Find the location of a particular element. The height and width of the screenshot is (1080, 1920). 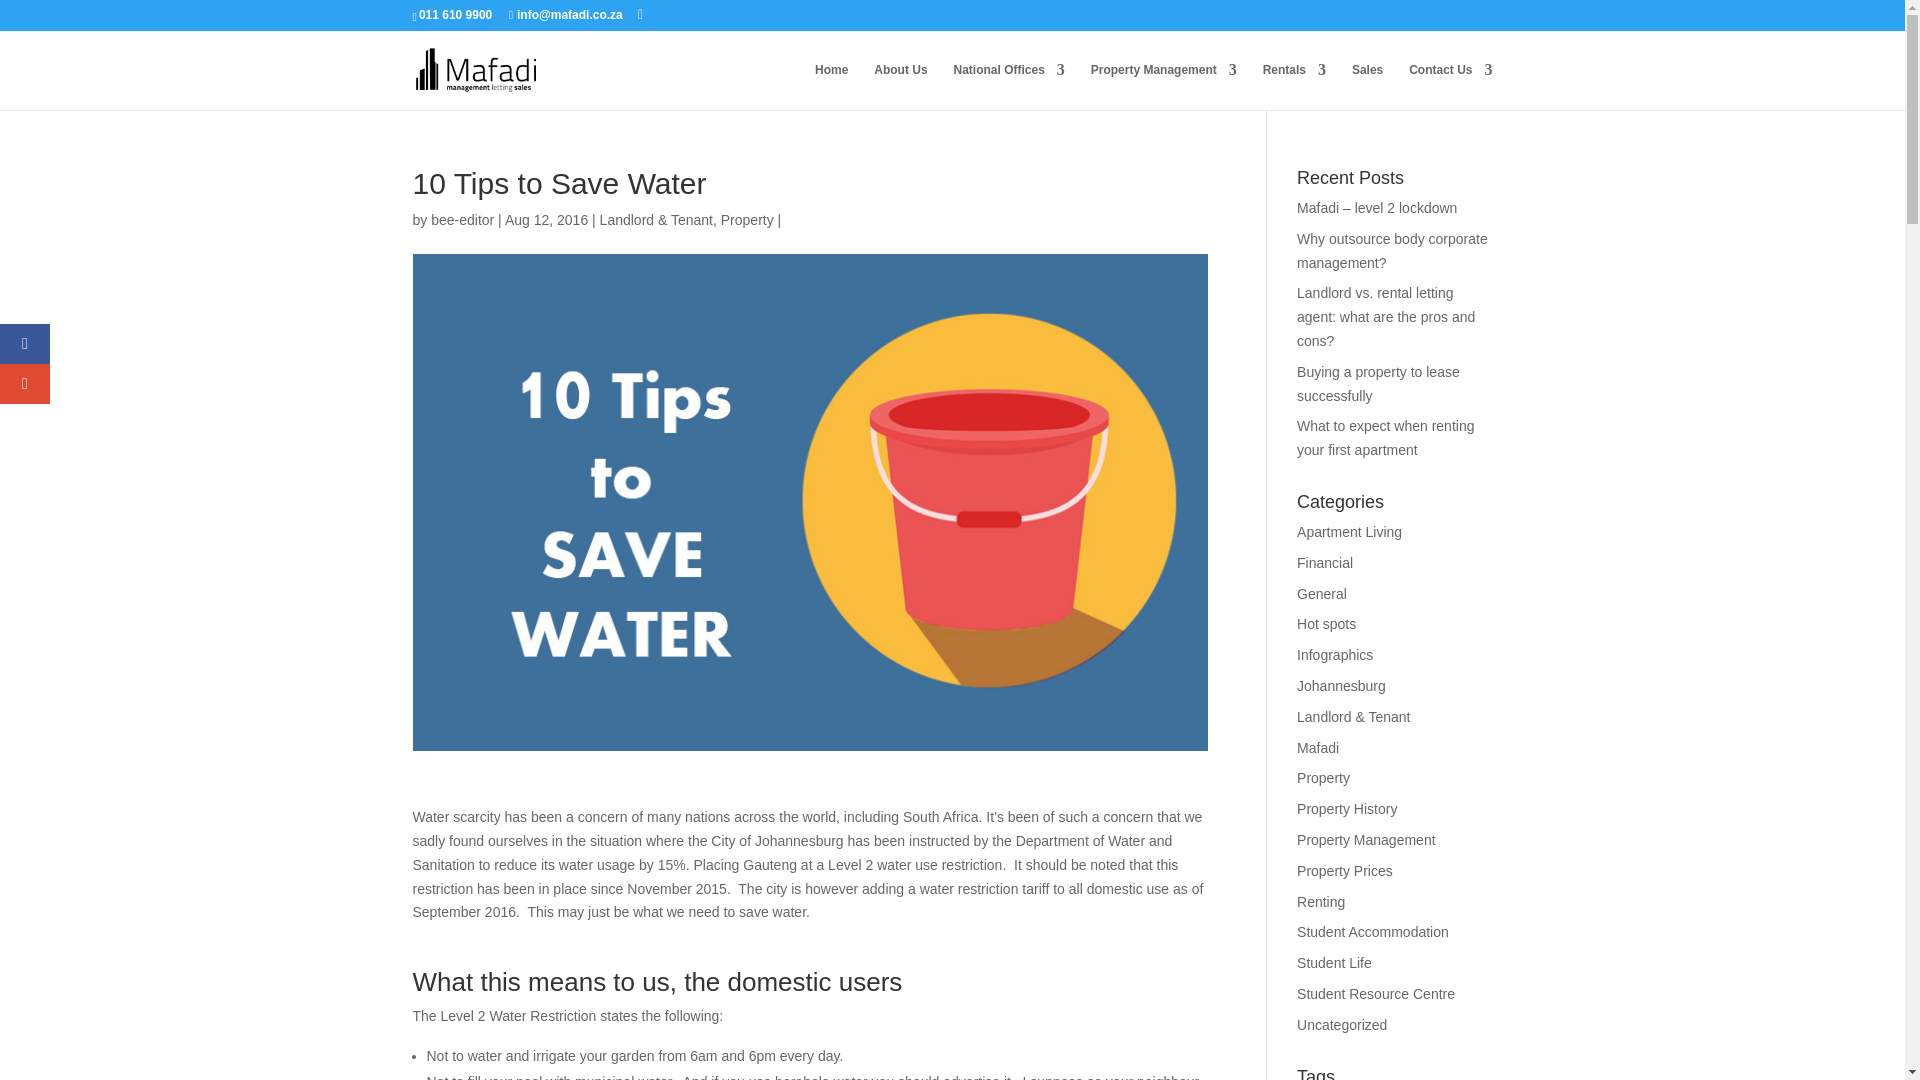

National Offices is located at coordinates (1008, 86).